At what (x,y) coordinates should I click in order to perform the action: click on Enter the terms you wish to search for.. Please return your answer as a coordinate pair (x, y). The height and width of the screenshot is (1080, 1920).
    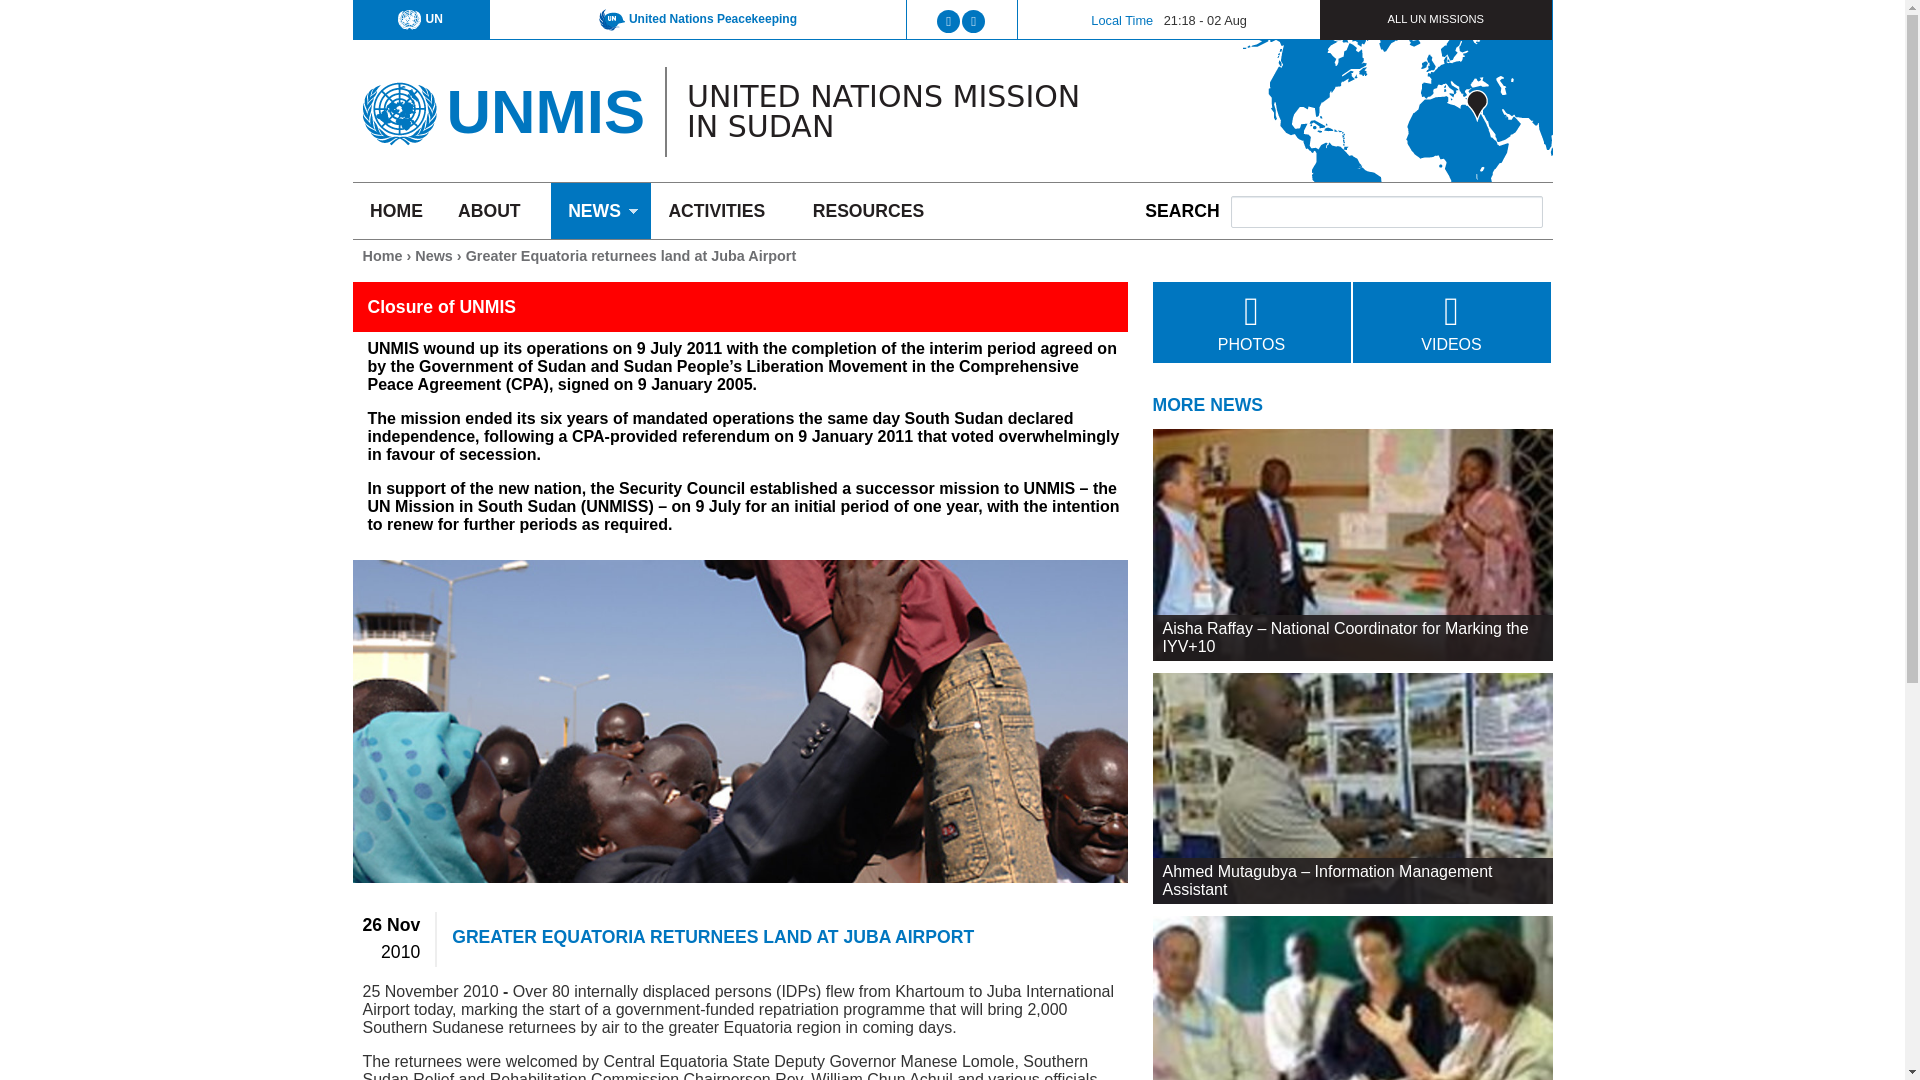
    Looking at the image, I should click on (1386, 211).